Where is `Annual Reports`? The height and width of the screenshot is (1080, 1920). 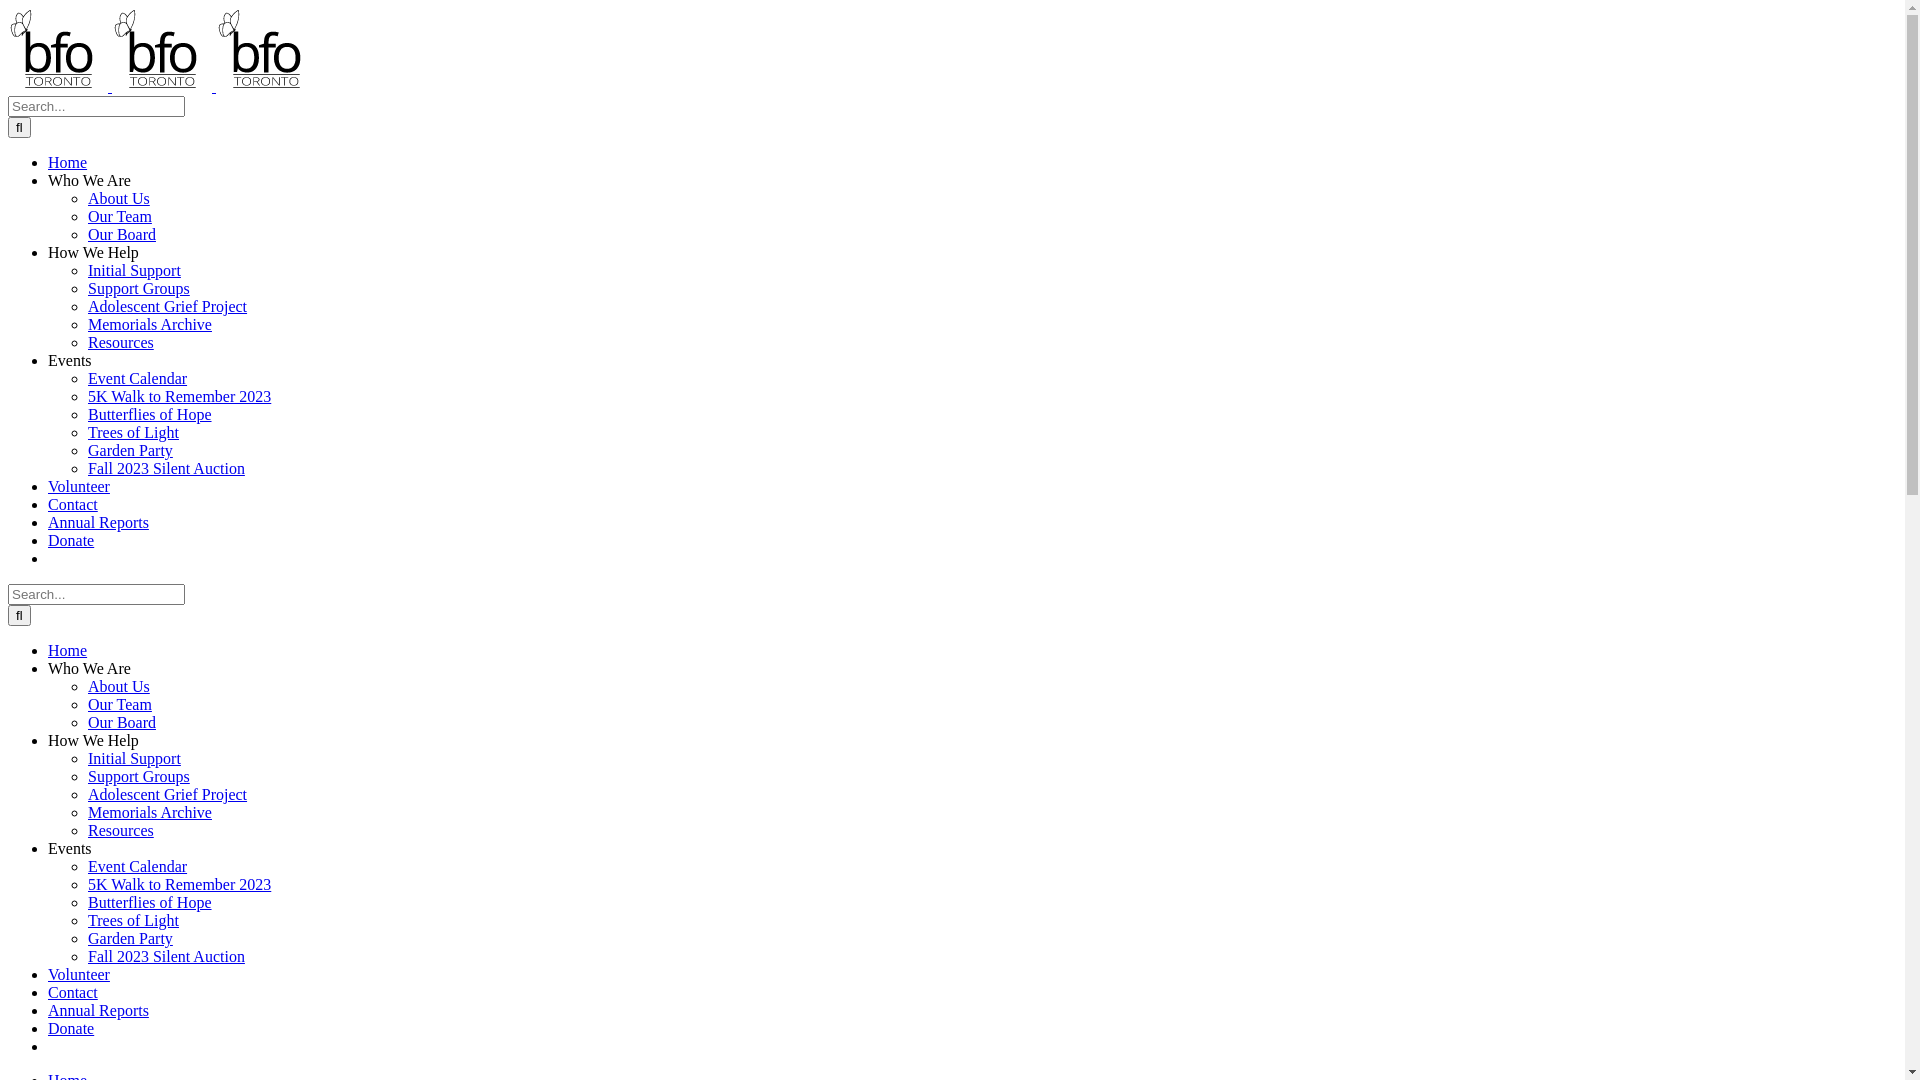
Annual Reports is located at coordinates (98, 1010).